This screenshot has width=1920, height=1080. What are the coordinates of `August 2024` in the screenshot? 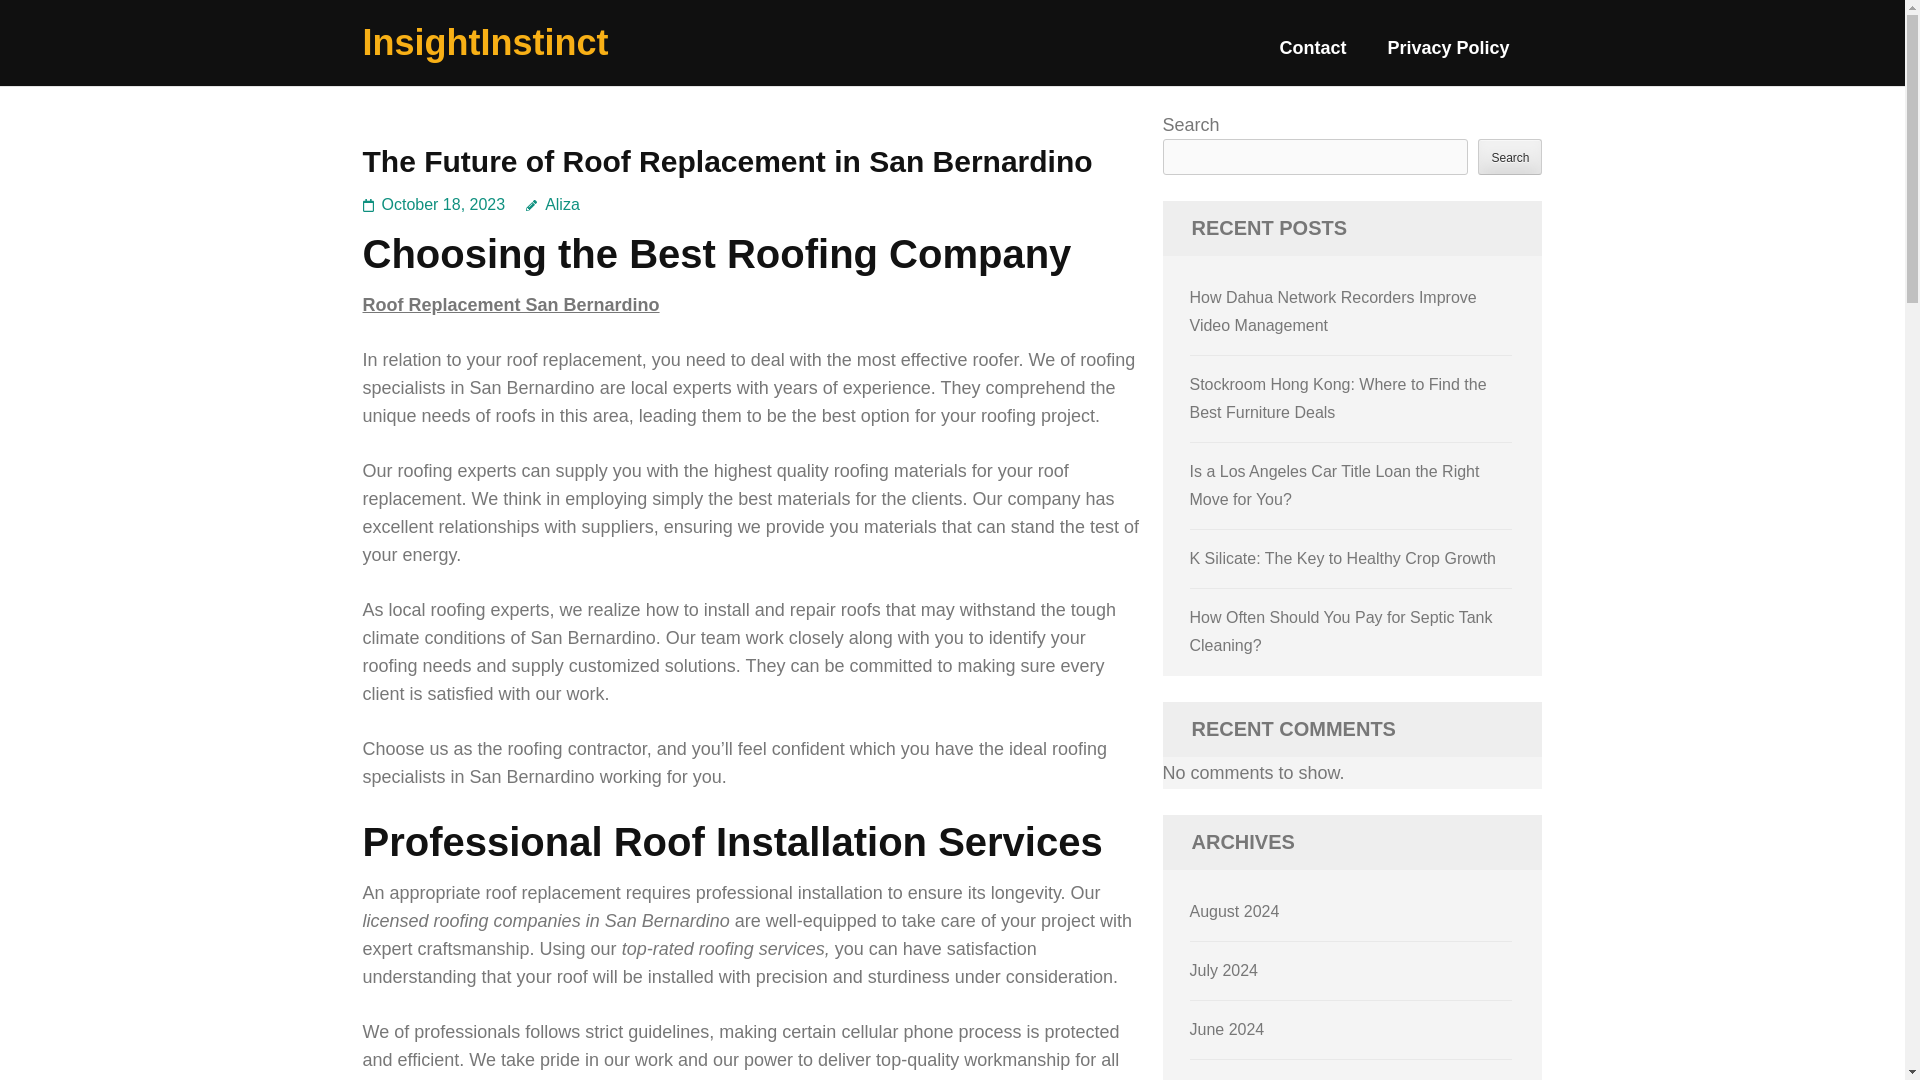 It's located at (1235, 911).